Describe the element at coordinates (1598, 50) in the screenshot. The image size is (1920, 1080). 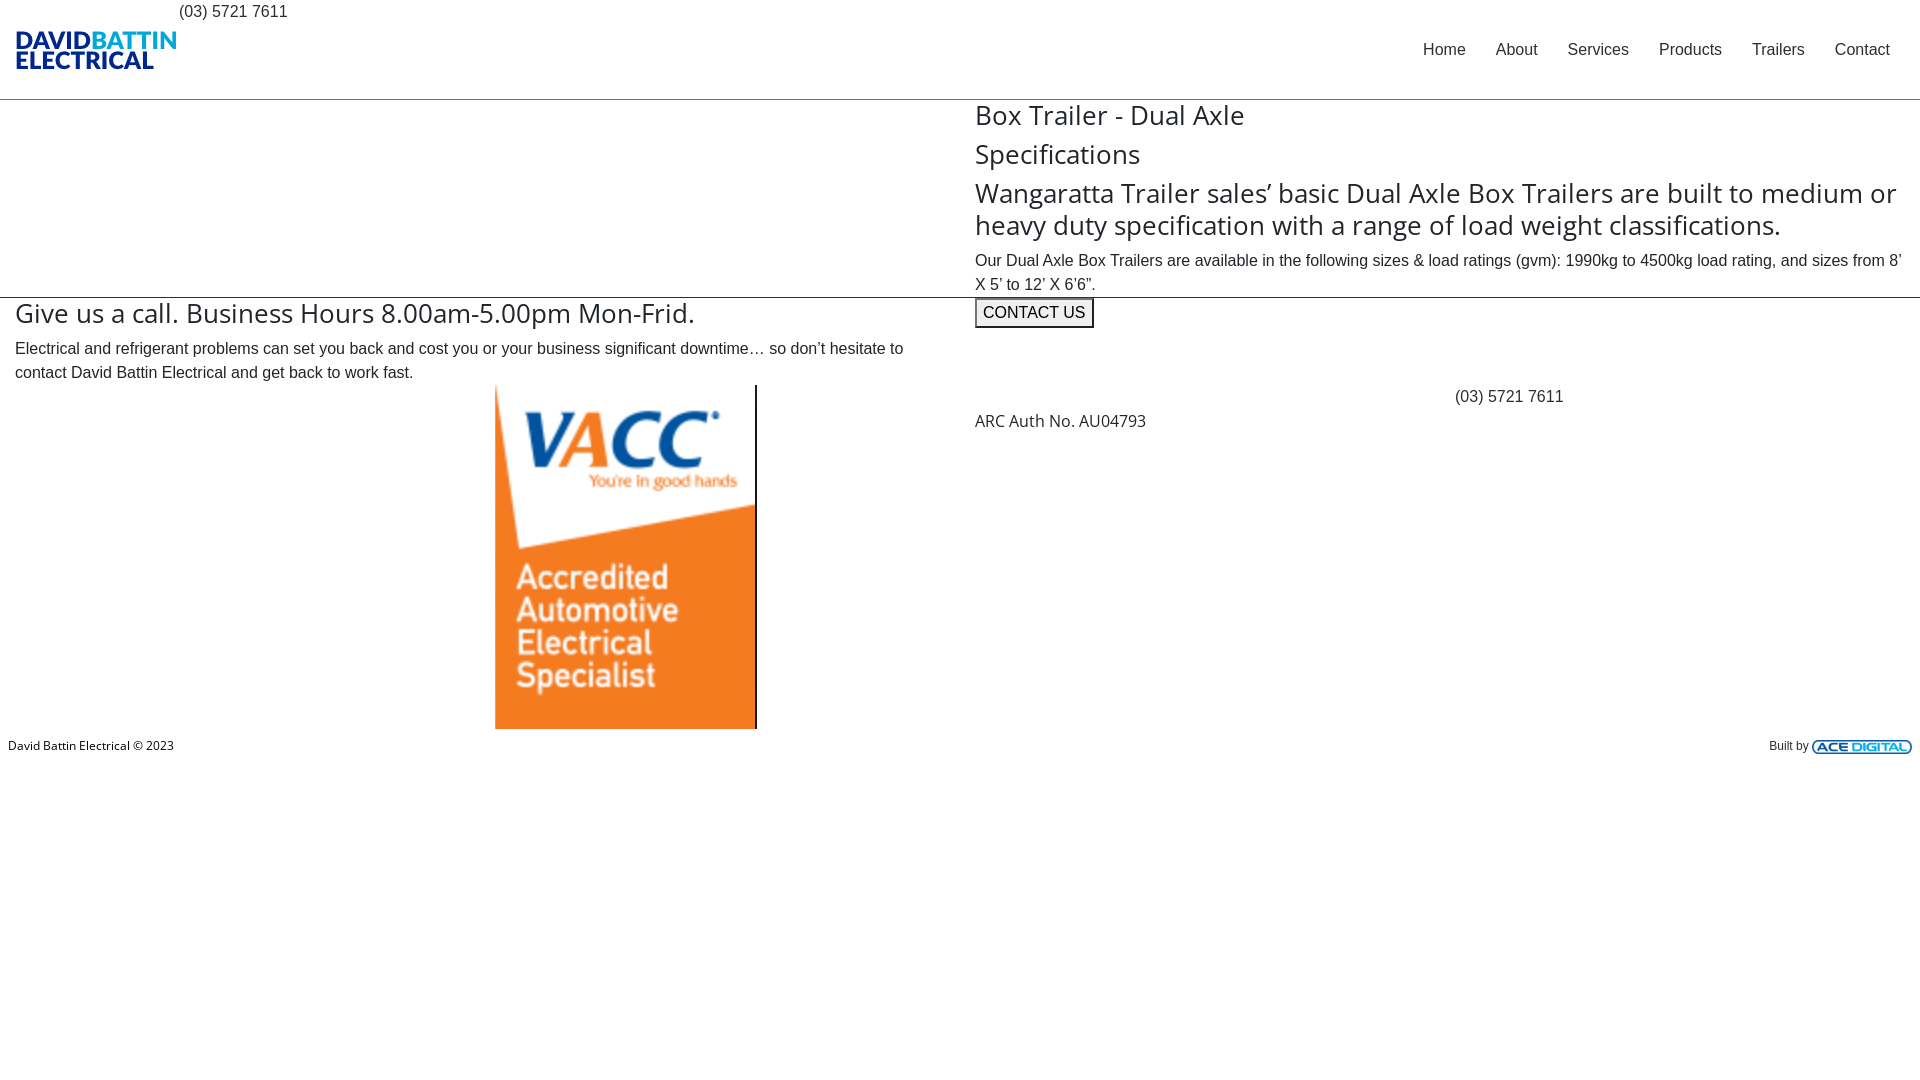
I see `Services` at that location.